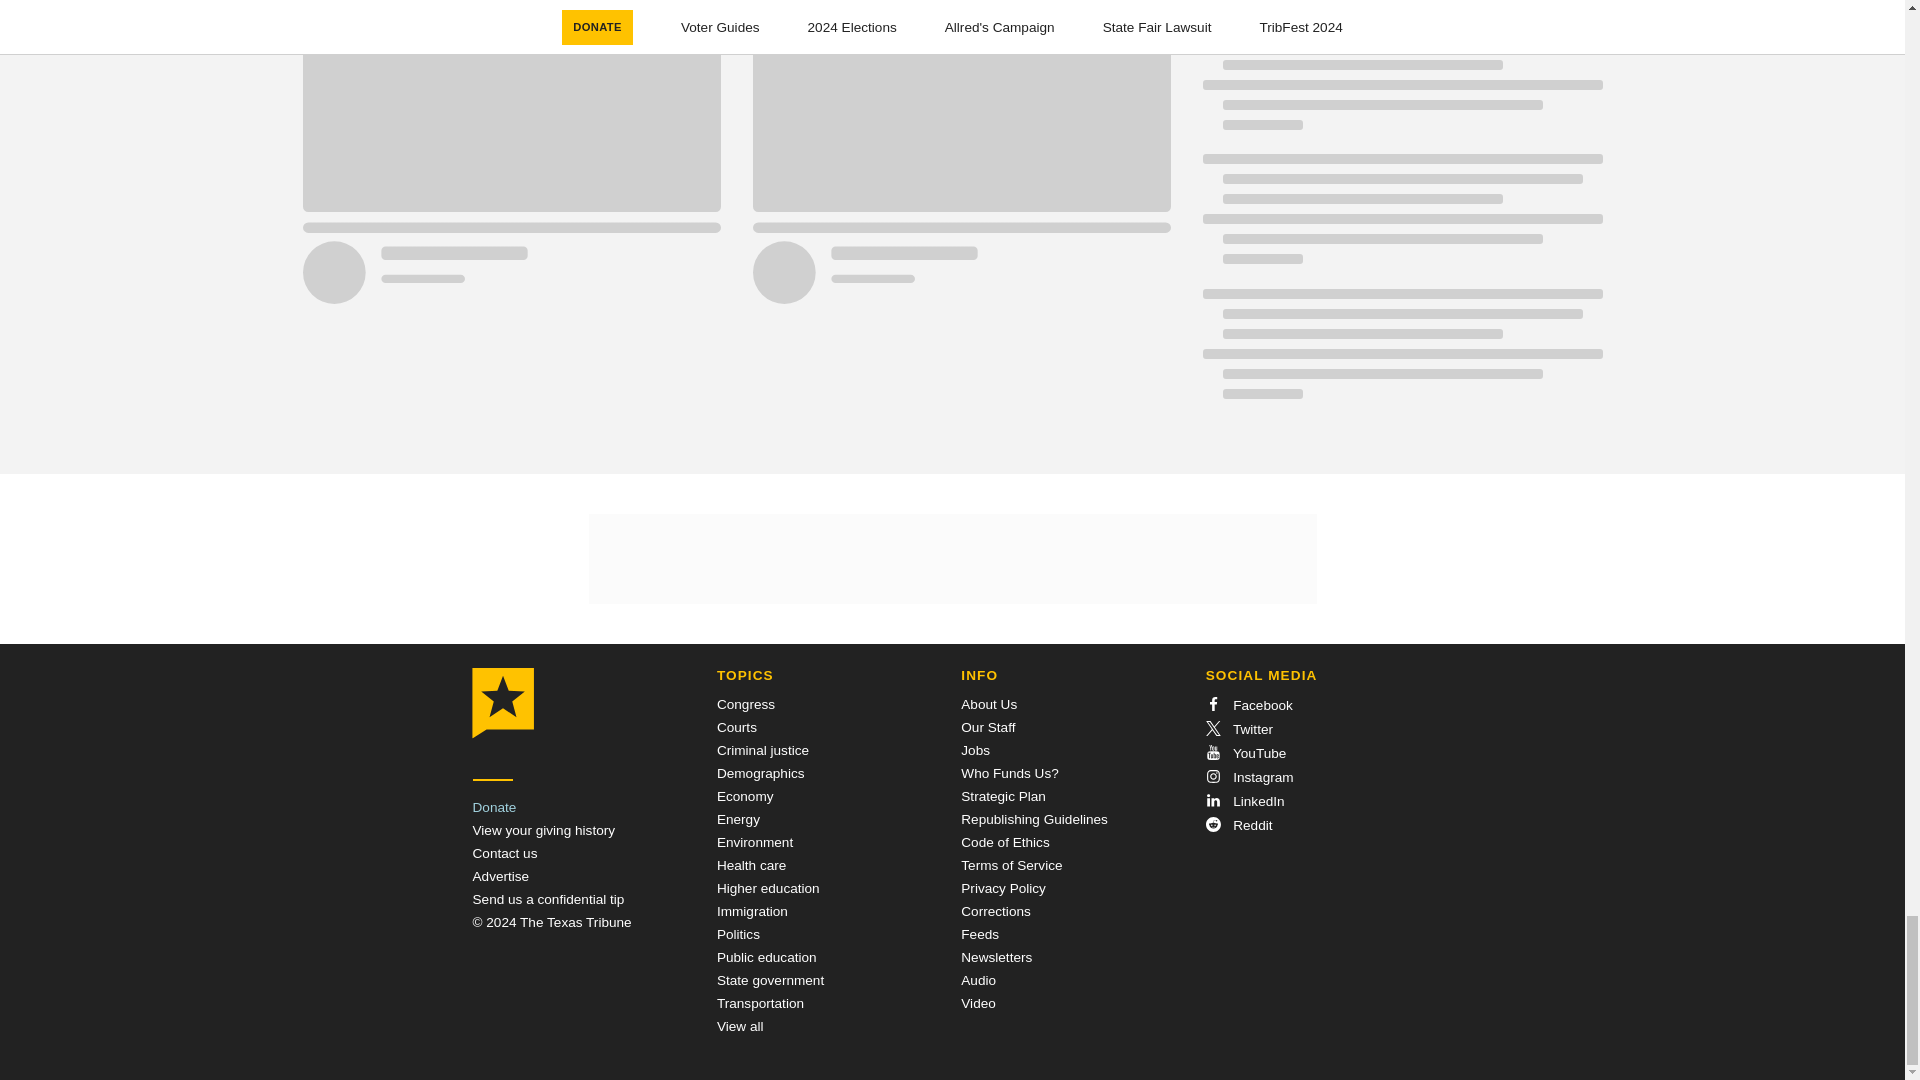 This screenshot has height=1080, width=1920. I want to click on Privacy Policy, so click(1004, 888).